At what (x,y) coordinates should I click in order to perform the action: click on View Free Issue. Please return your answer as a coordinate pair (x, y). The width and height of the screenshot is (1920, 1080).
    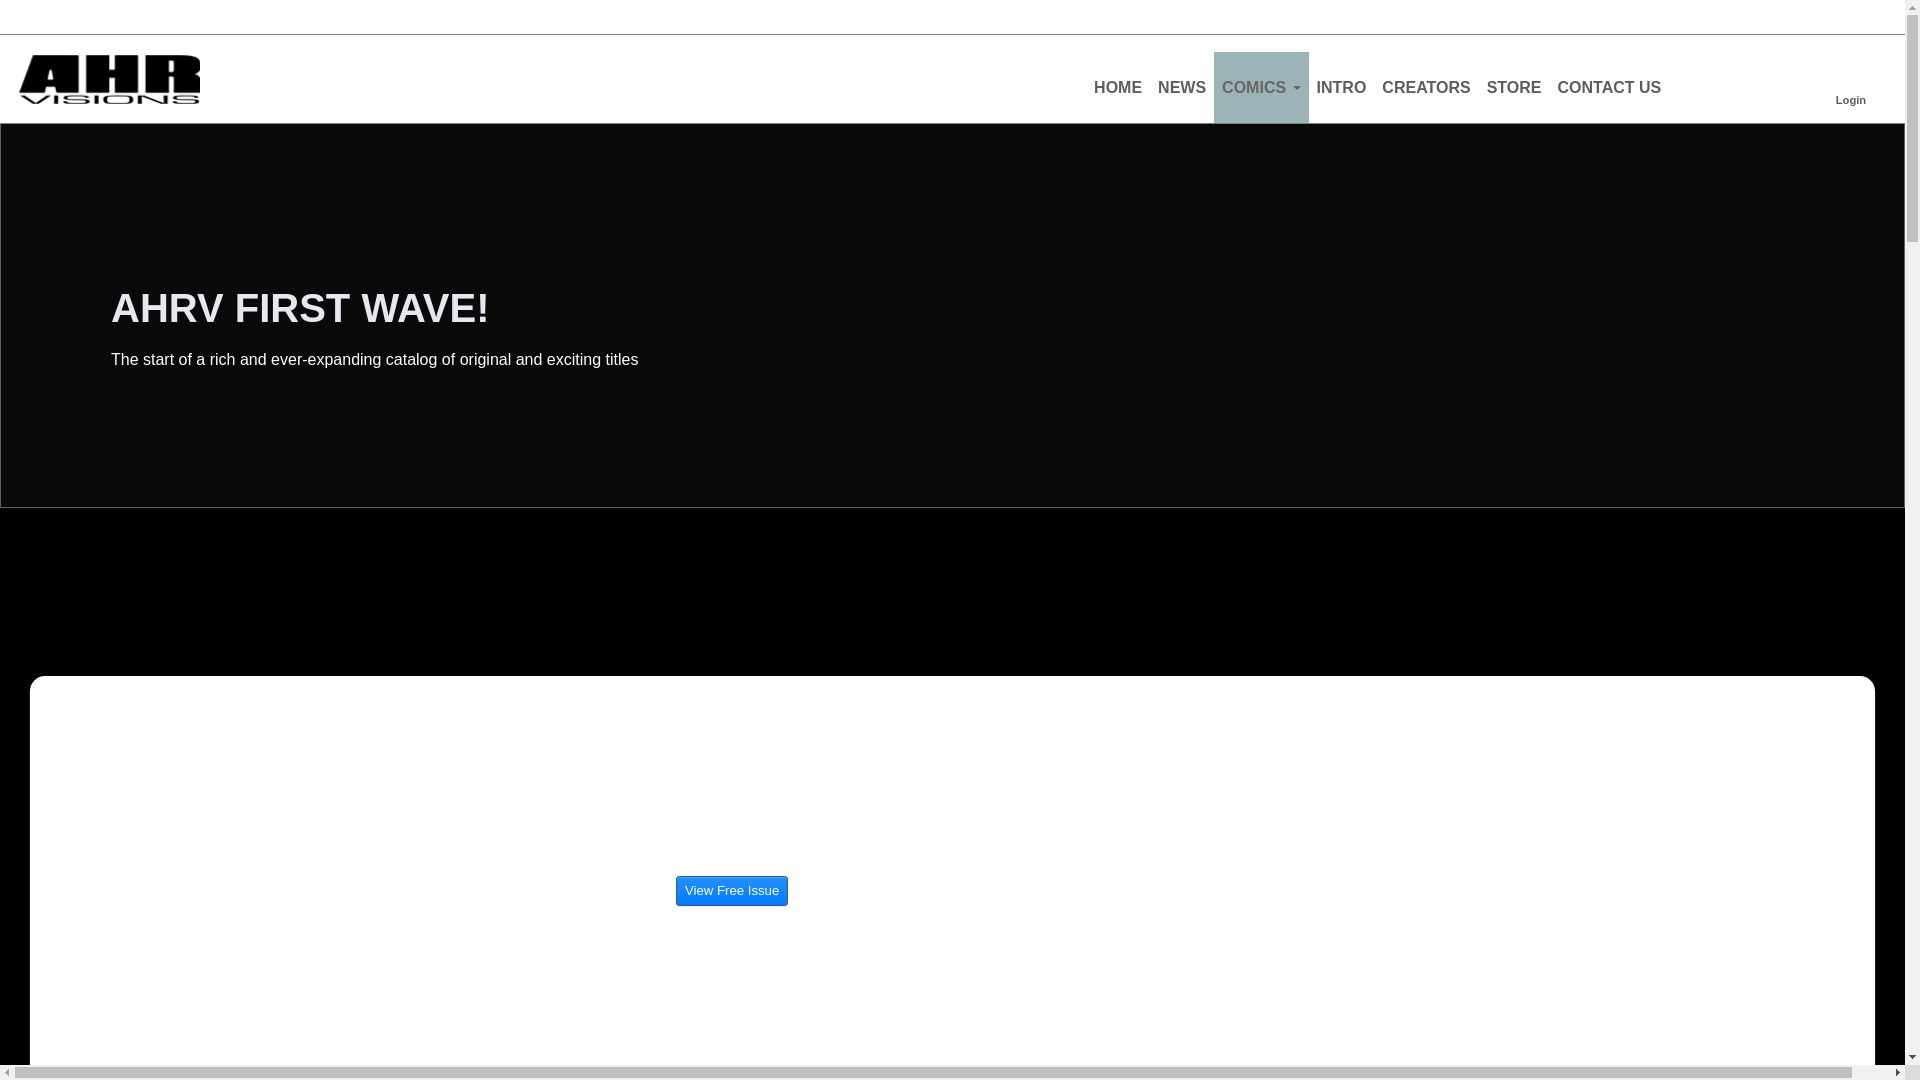
    Looking at the image, I should click on (731, 890).